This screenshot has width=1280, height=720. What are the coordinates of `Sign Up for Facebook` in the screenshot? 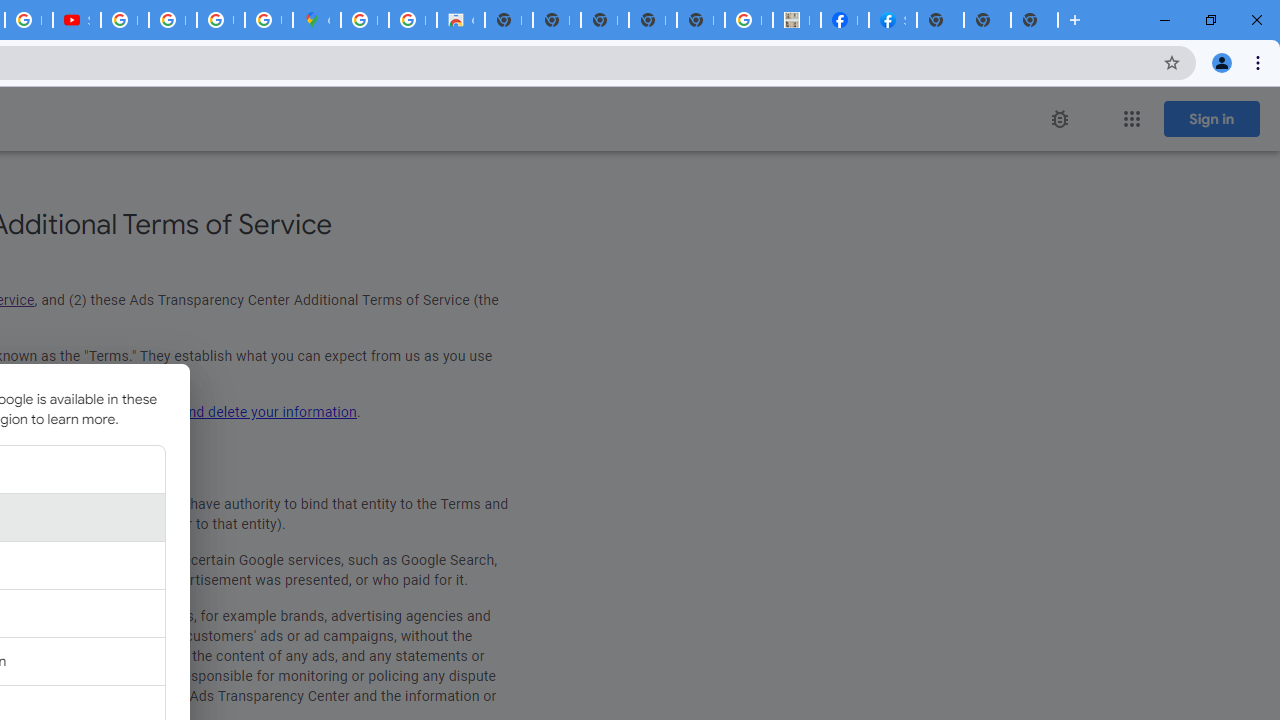 It's located at (892, 20).